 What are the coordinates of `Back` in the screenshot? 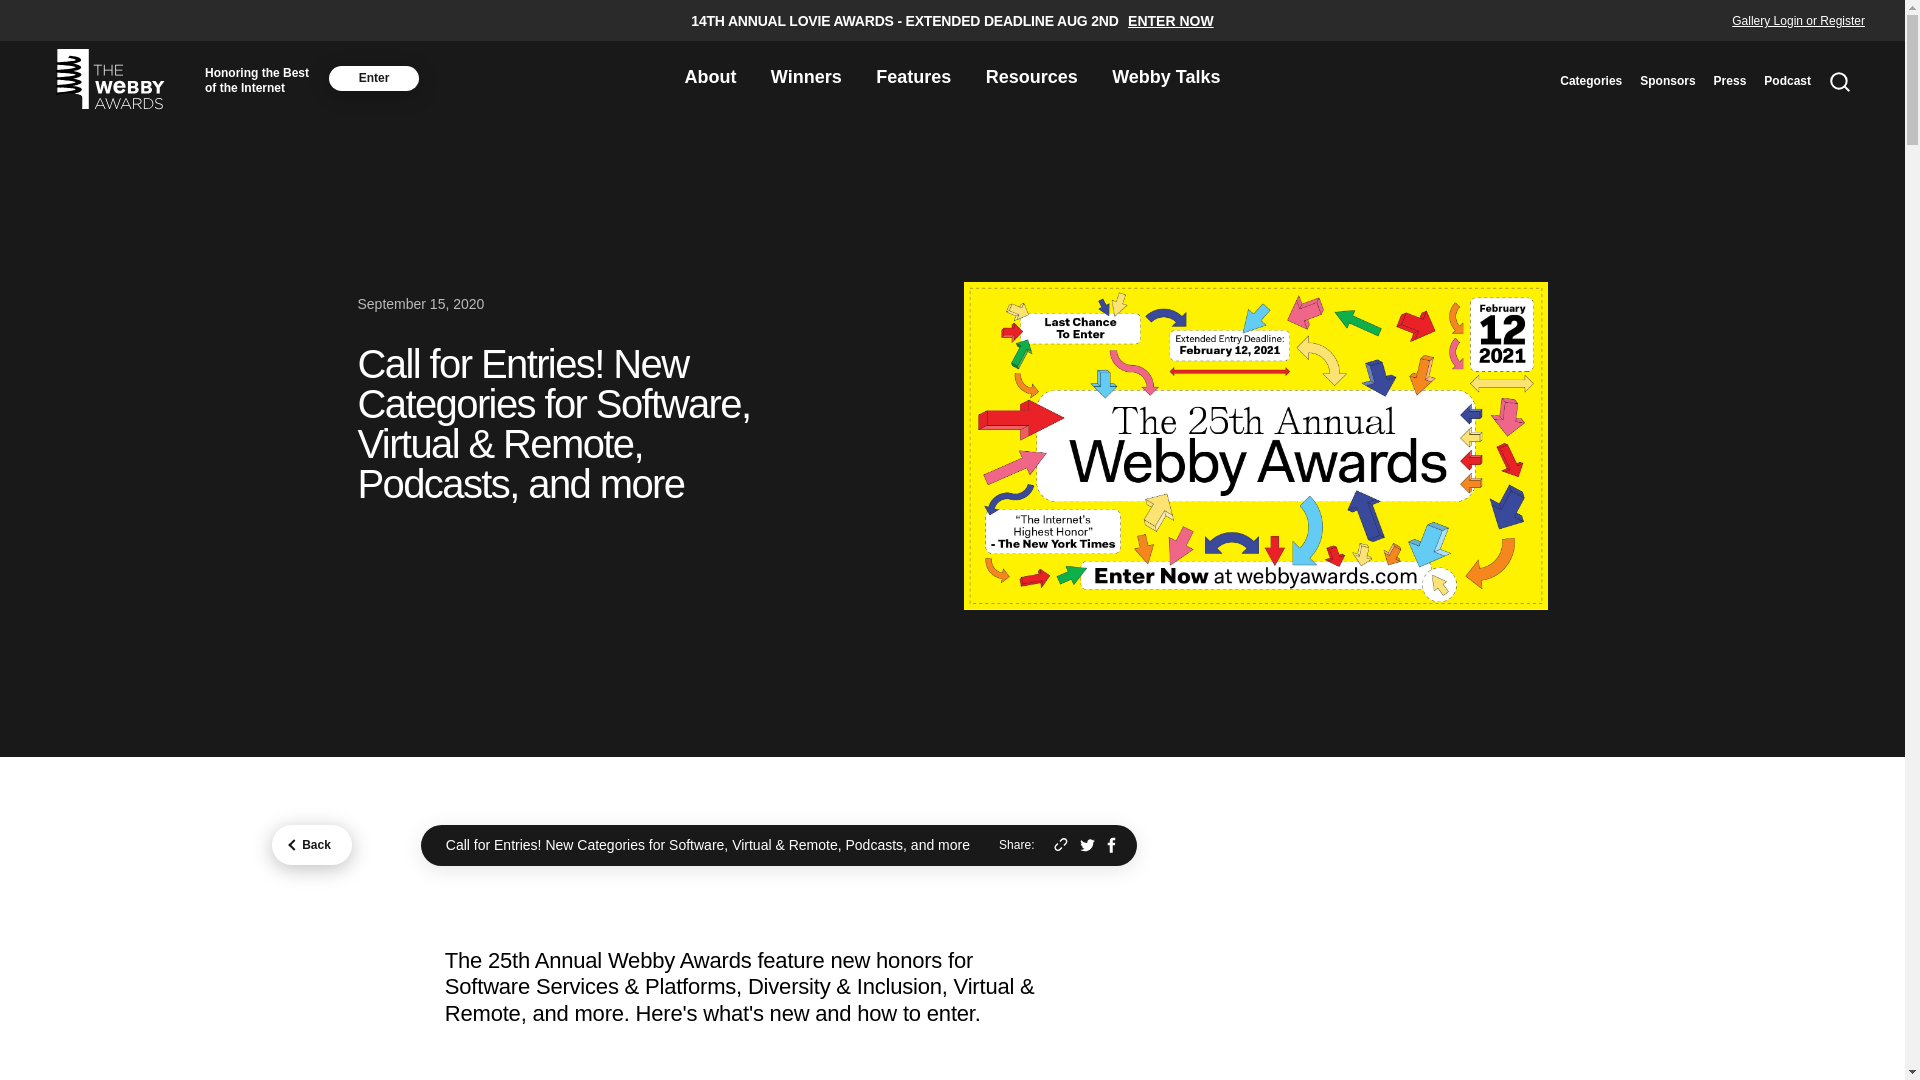 It's located at (312, 845).